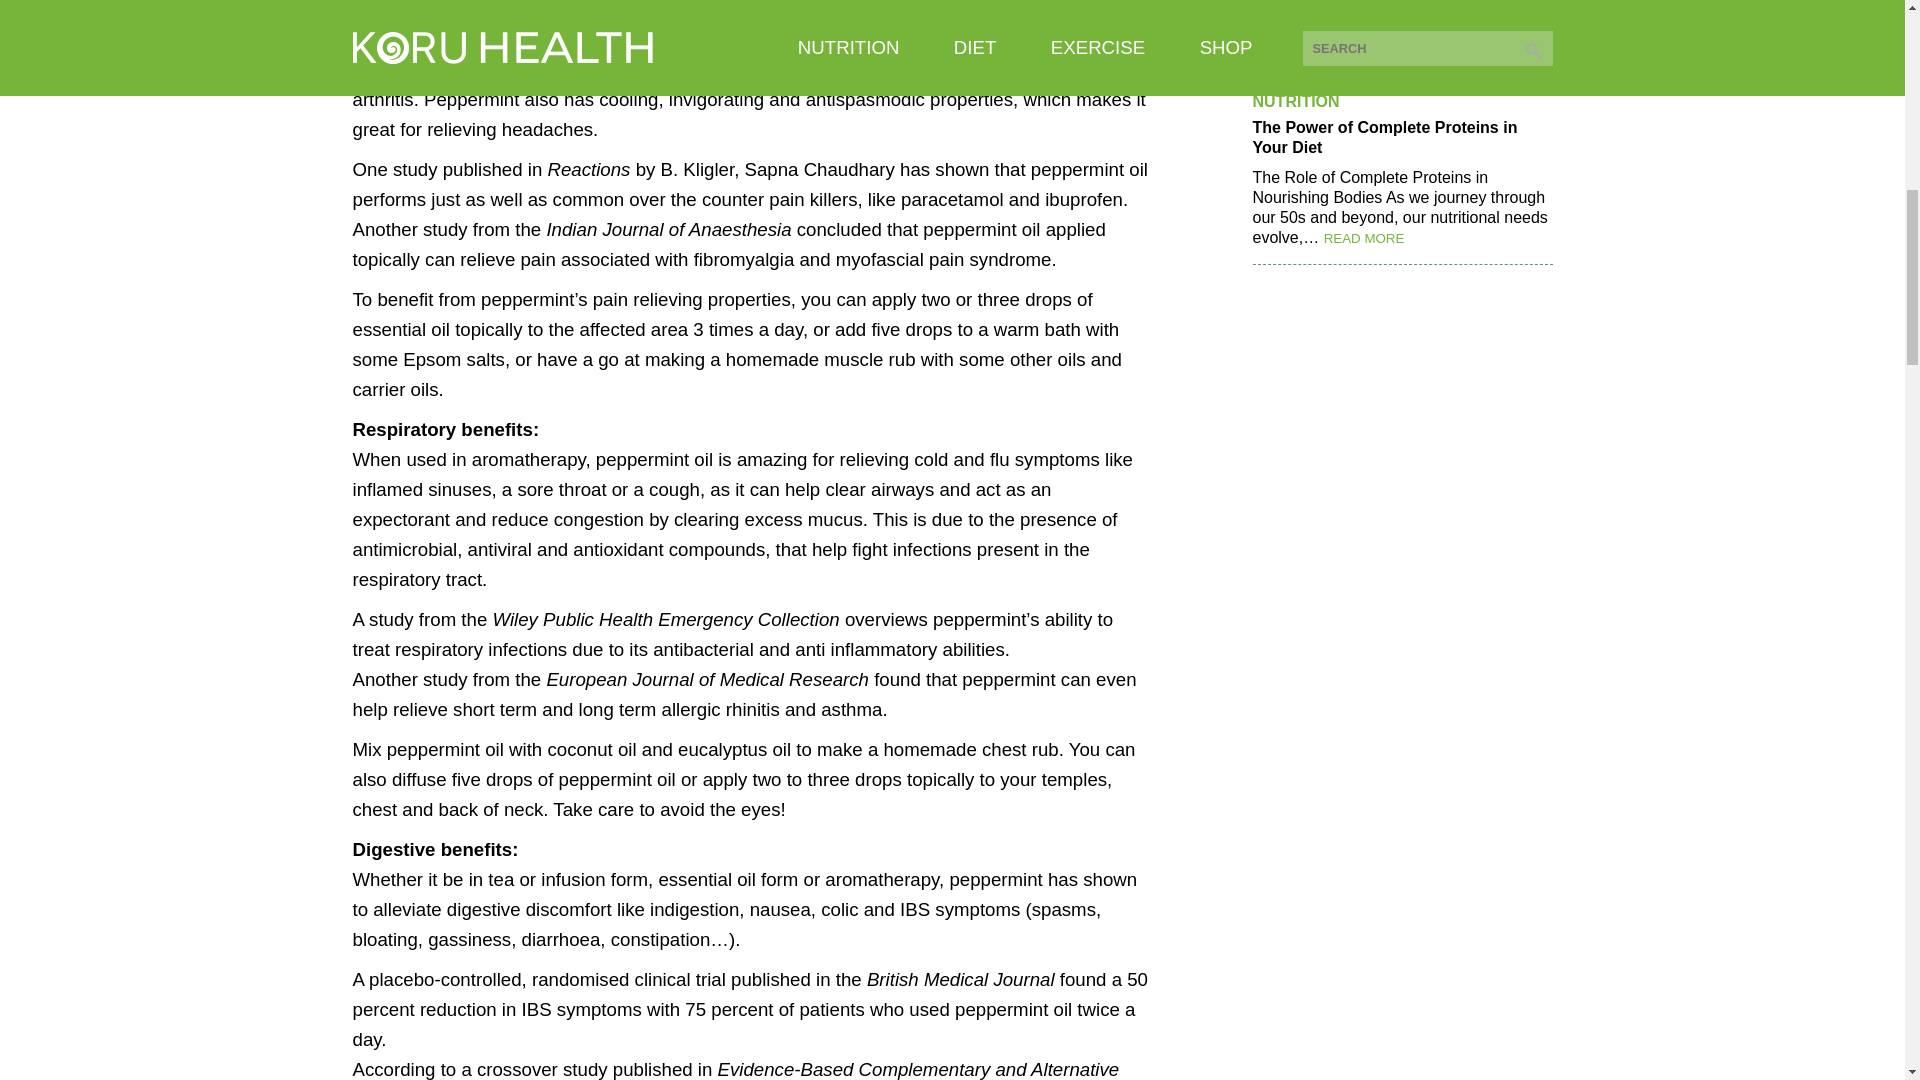  What do you see at coordinates (1294, 101) in the screenshot?
I see `NUTRITION` at bounding box center [1294, 101].